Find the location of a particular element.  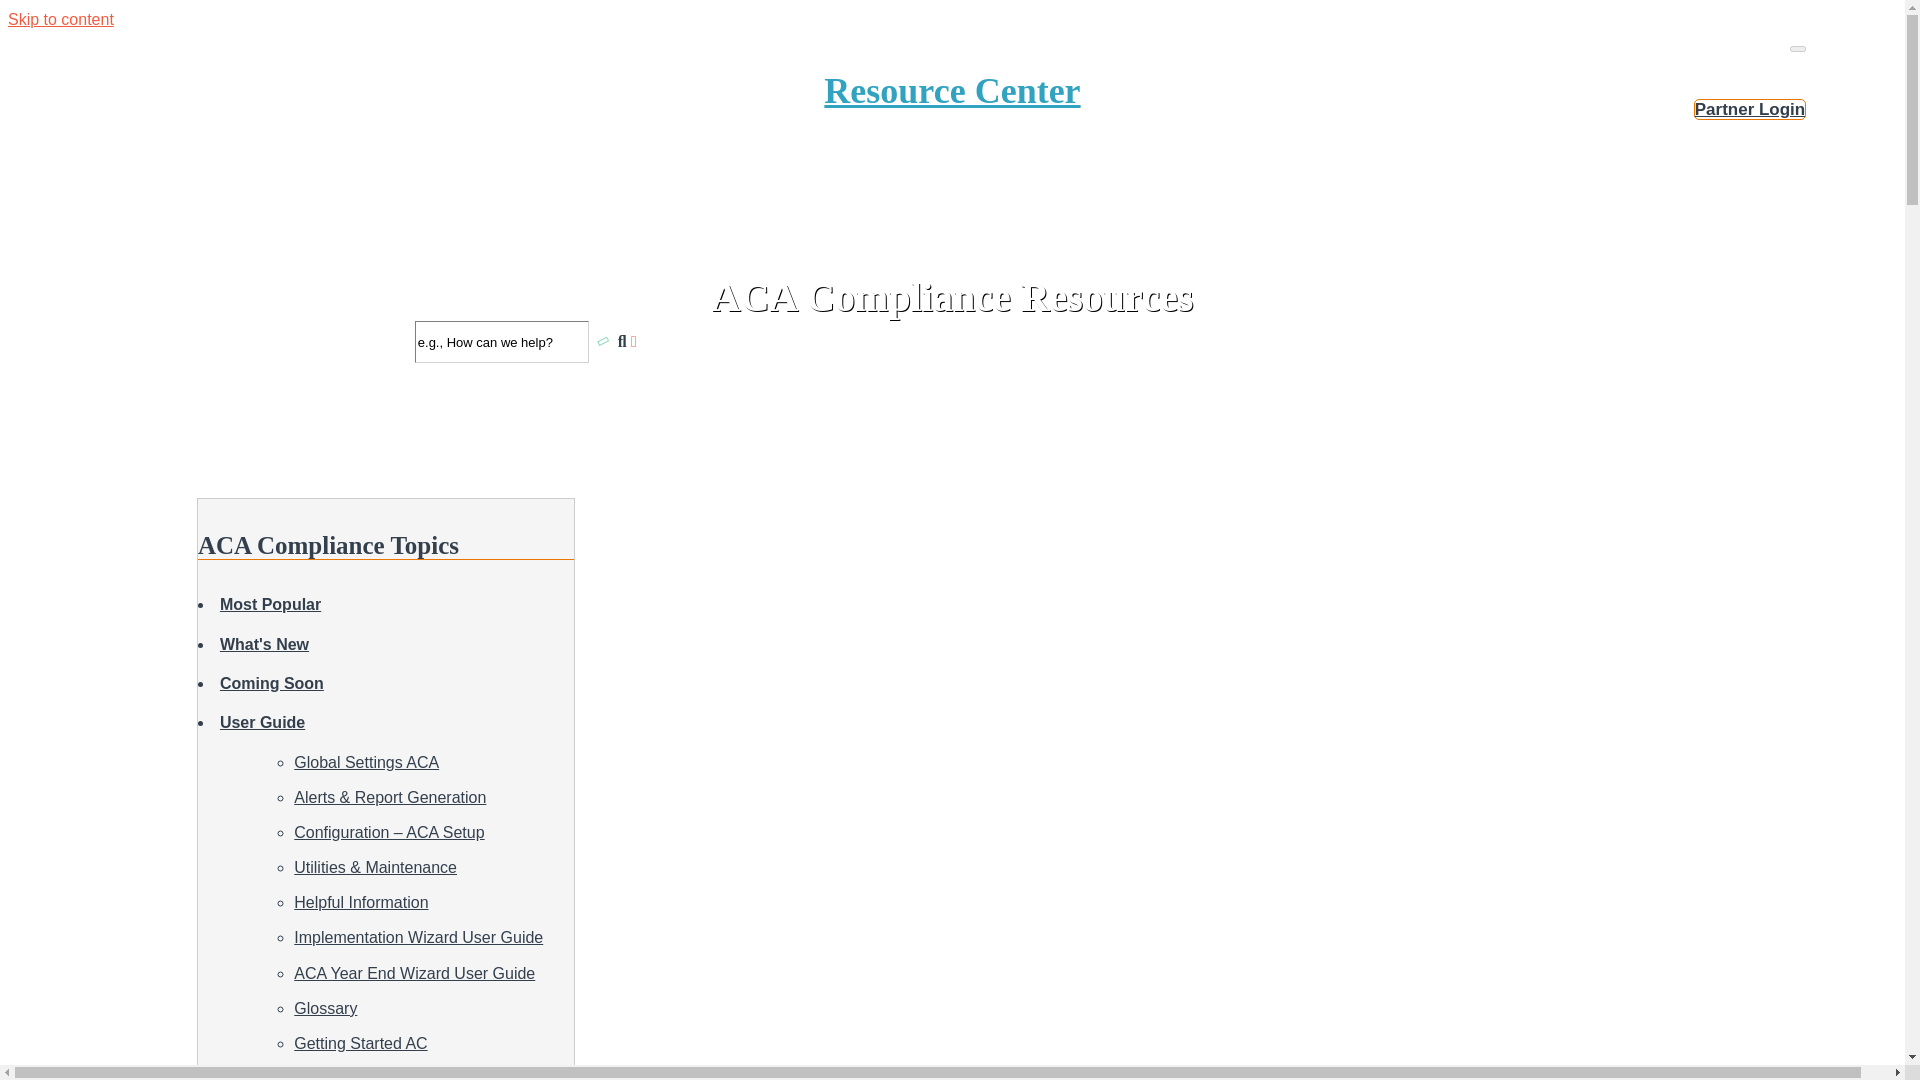

Global Settings ACA is located at coordinates (366, 762).